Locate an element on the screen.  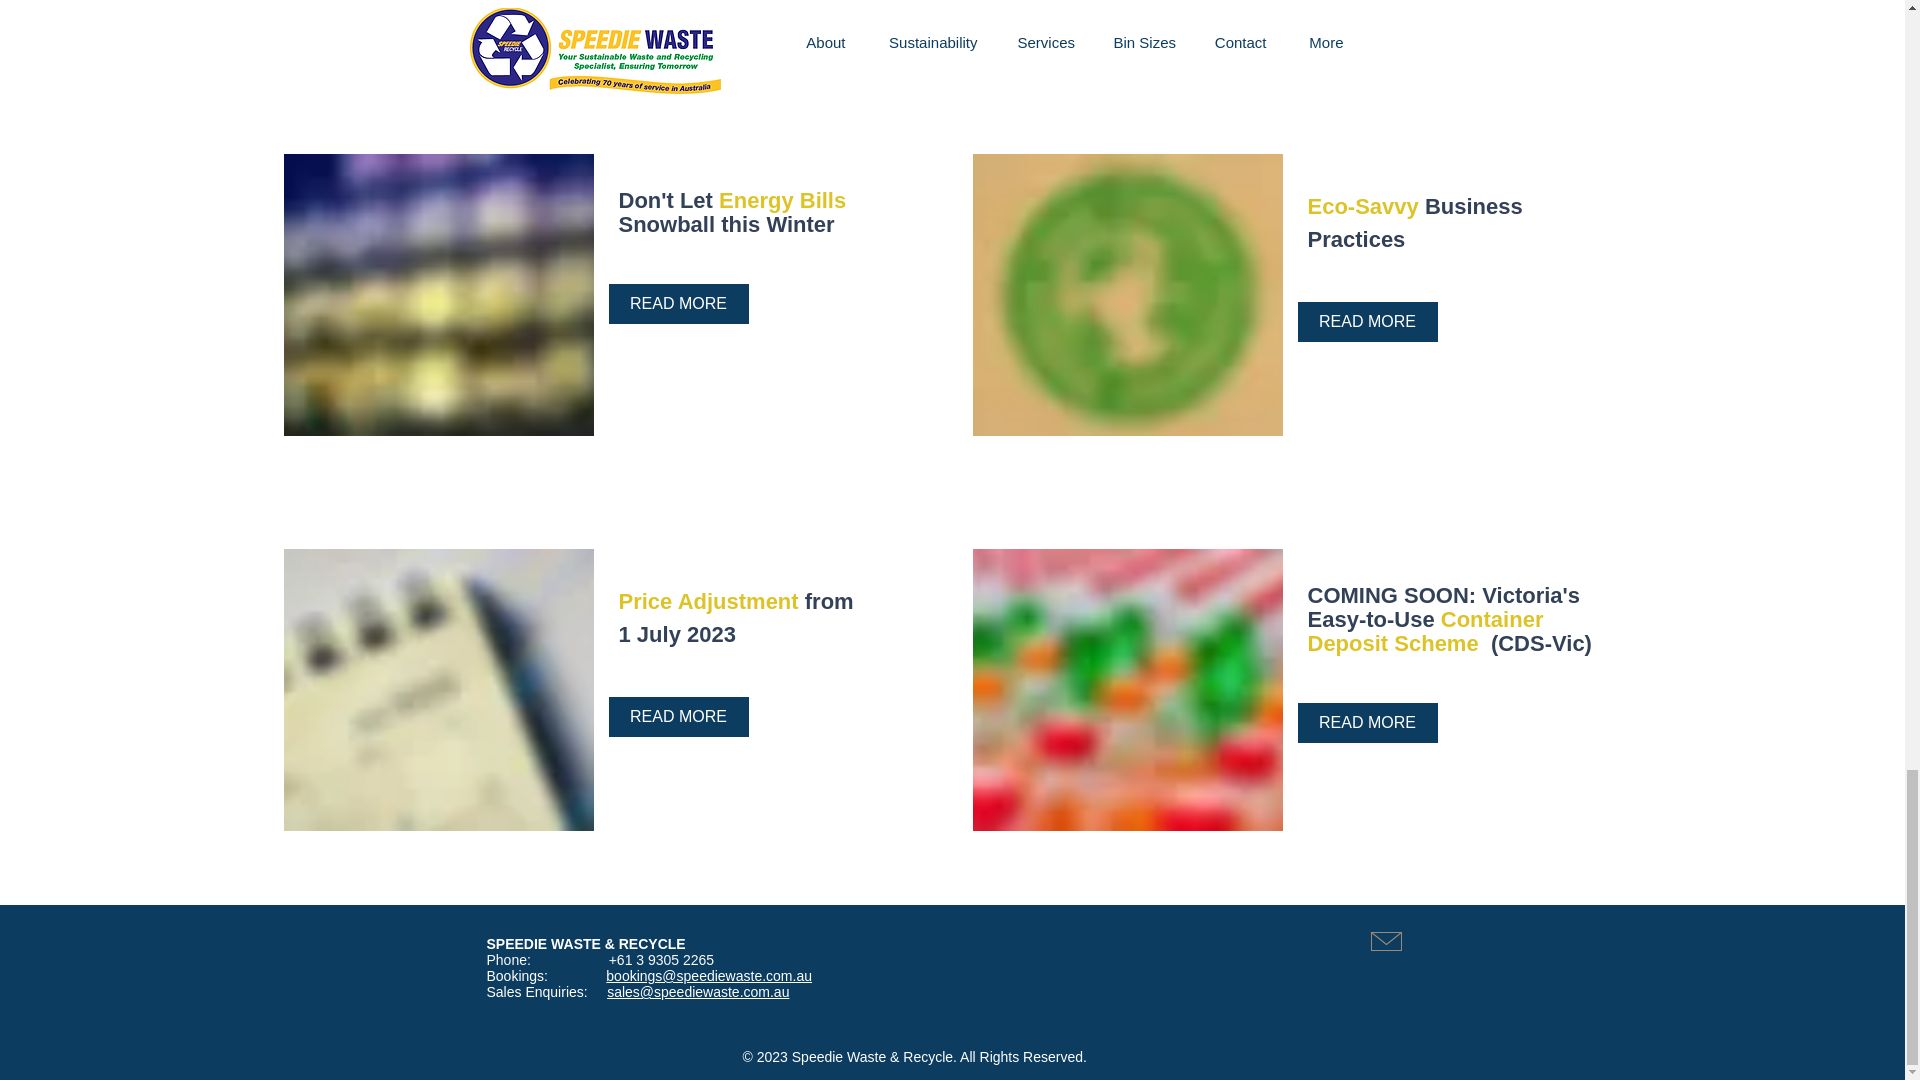
READ MORE is located at coordinates (1368, 322).